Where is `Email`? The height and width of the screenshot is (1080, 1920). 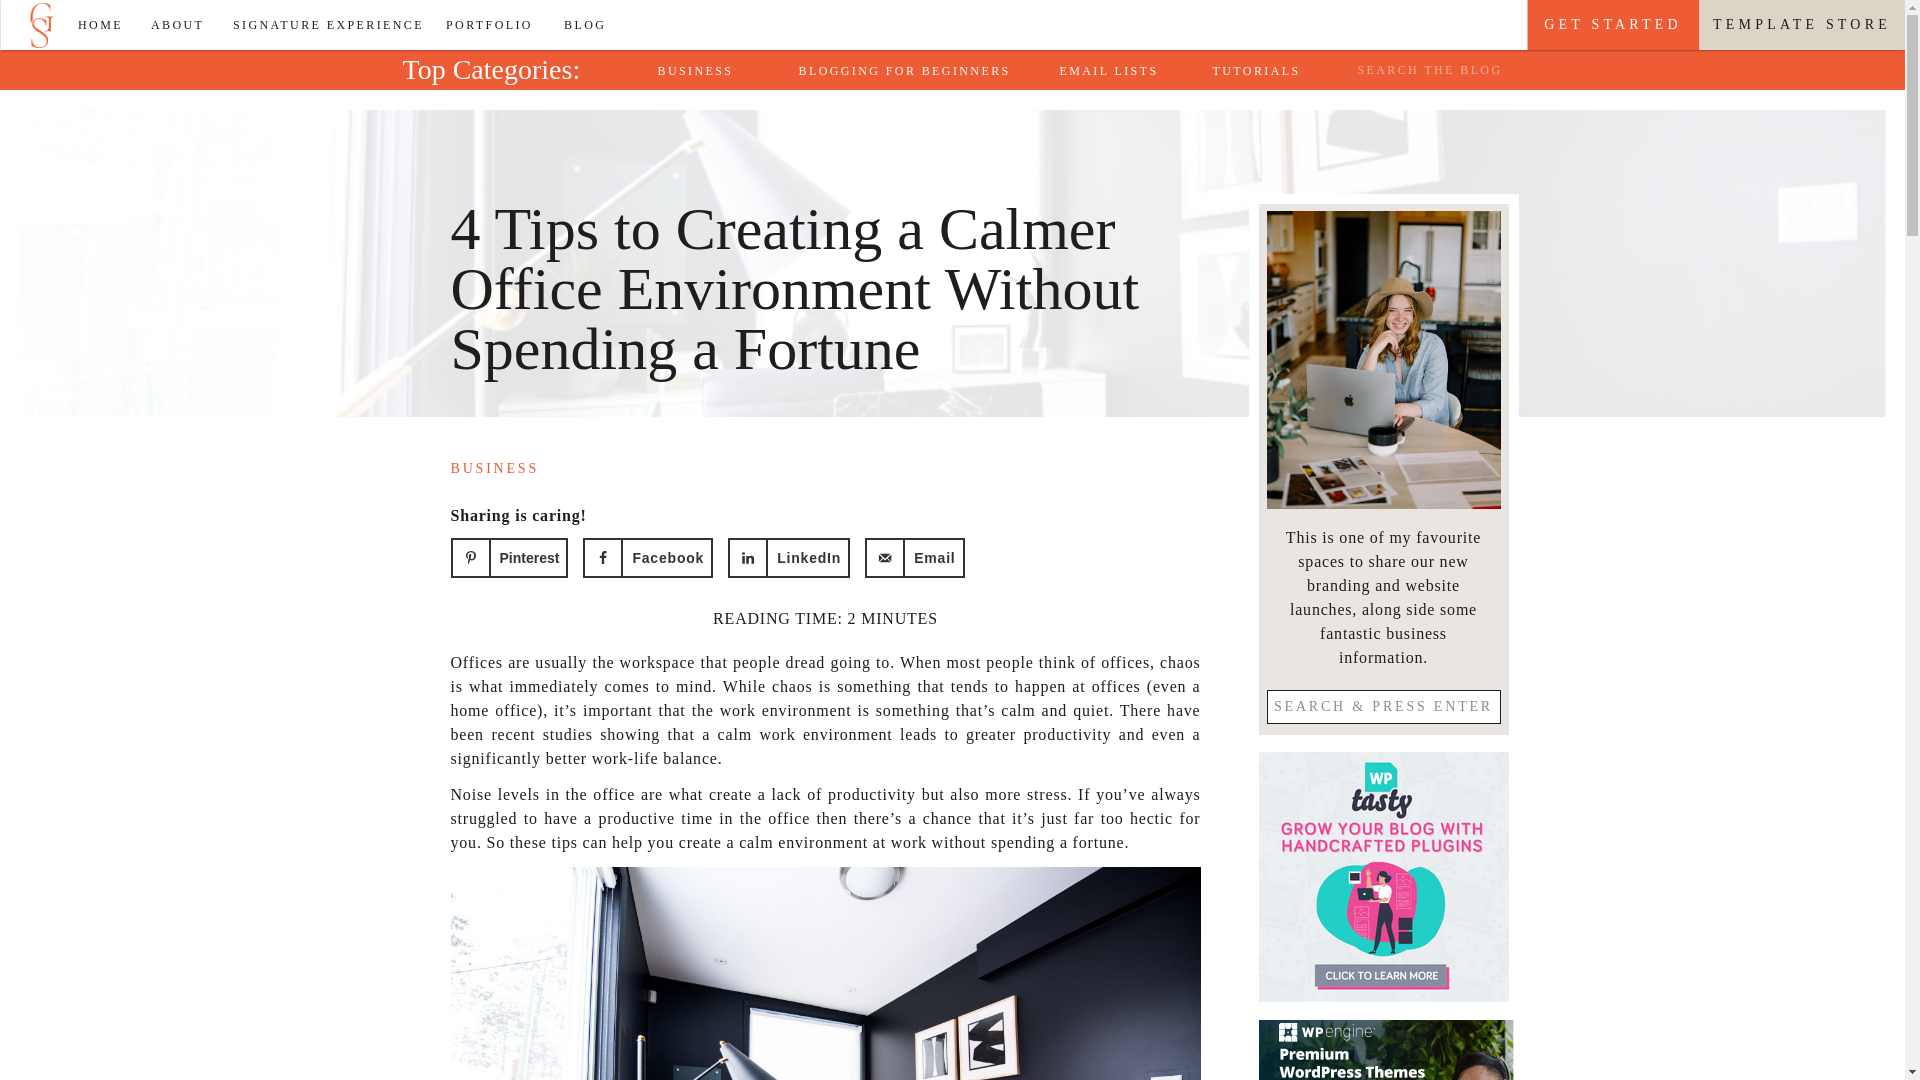
Email is located at coordinates (914, 557).